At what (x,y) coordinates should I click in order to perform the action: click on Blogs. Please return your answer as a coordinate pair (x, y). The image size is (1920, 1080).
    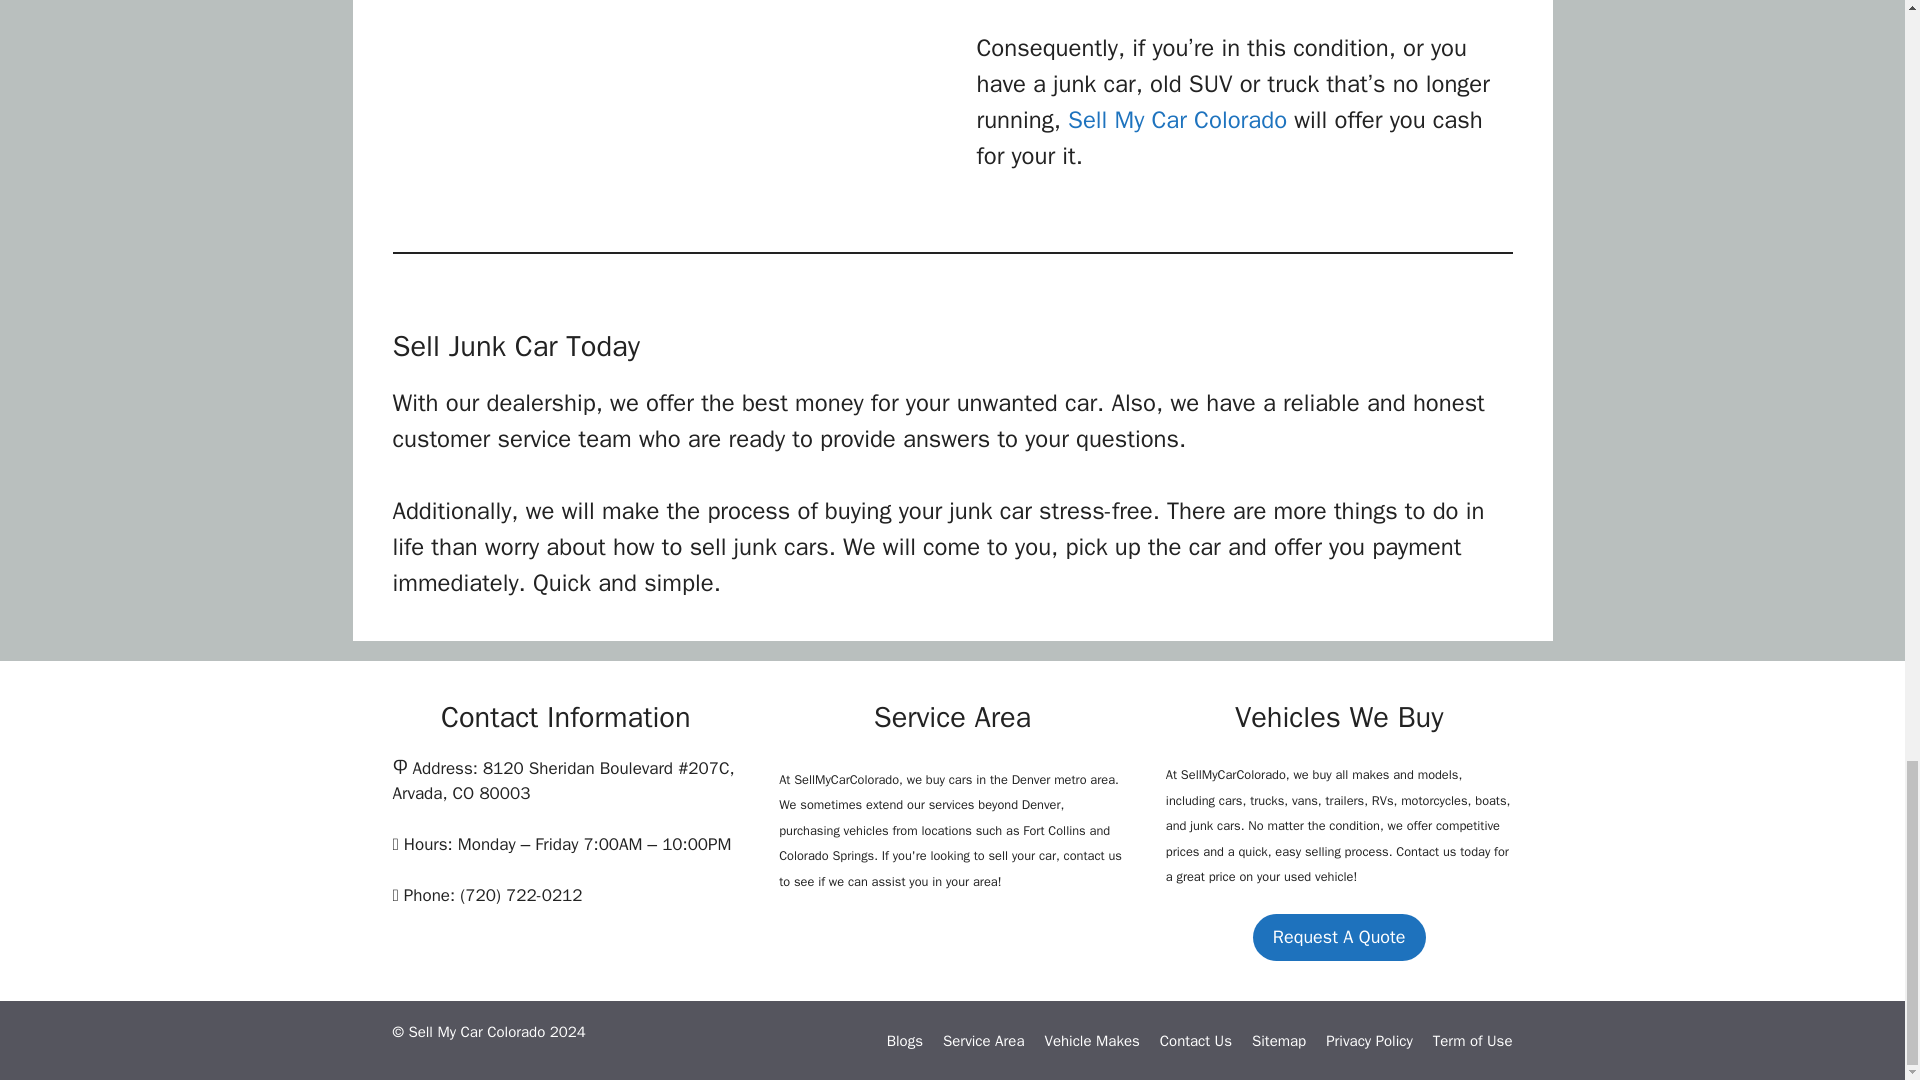
    Looking at the image, I should click on (905, 1040).